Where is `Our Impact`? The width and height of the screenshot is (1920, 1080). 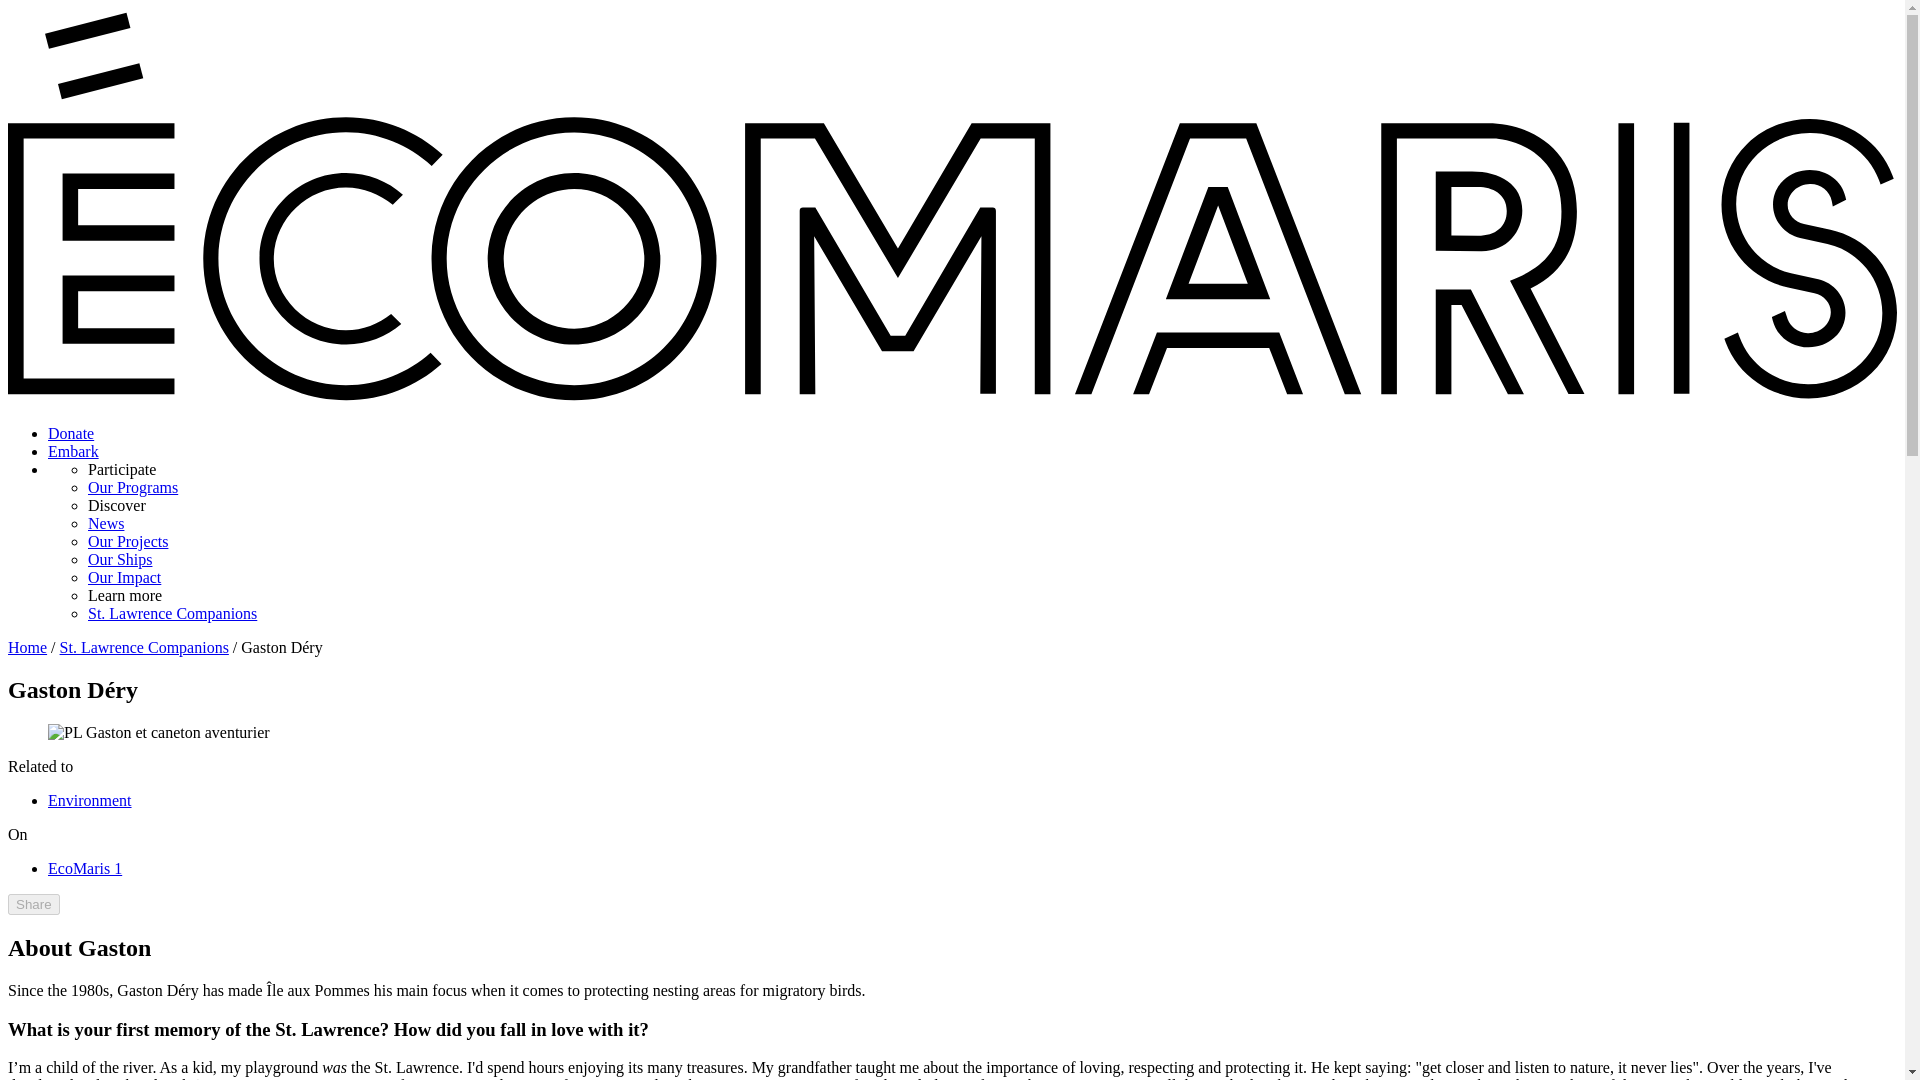
Our Impact is located at coordinates (124, 578).